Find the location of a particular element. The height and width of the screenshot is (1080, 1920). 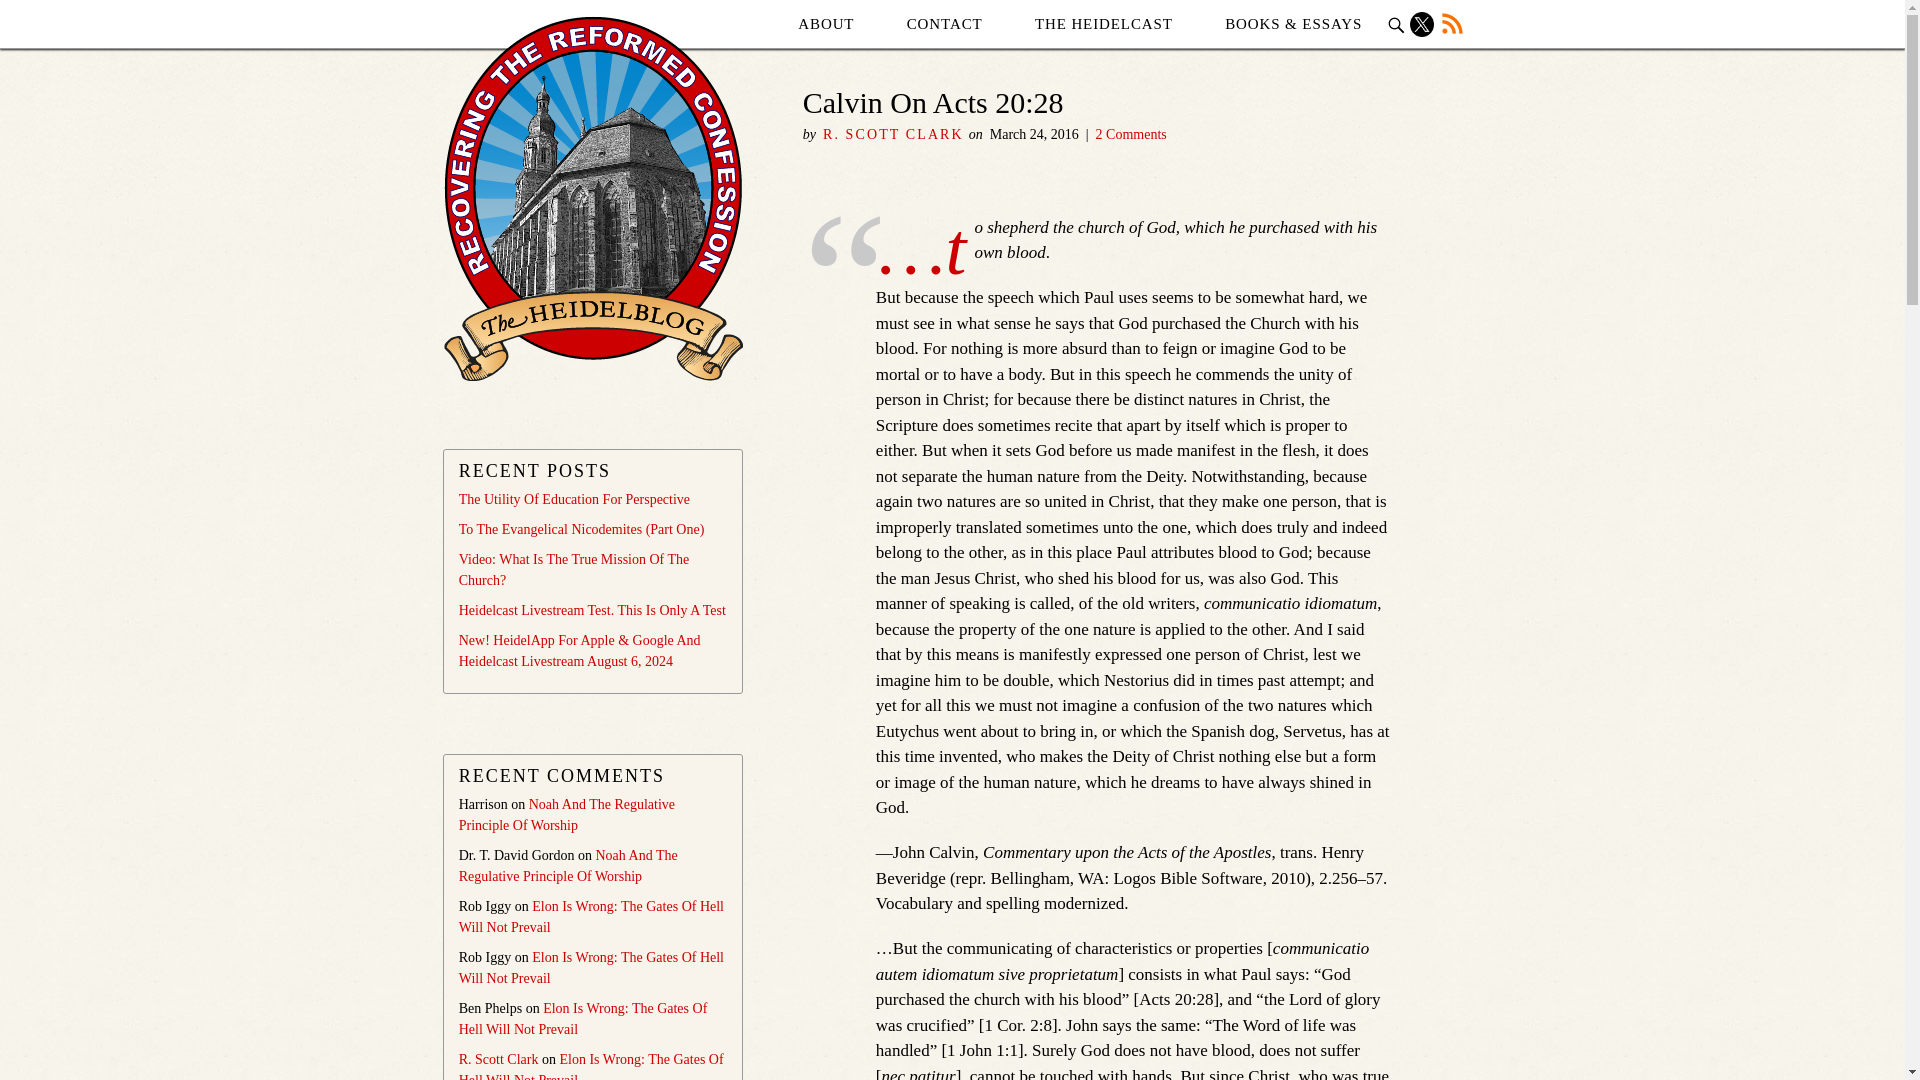

R. SCOTT CLARK is located at coordinates (893, 134).